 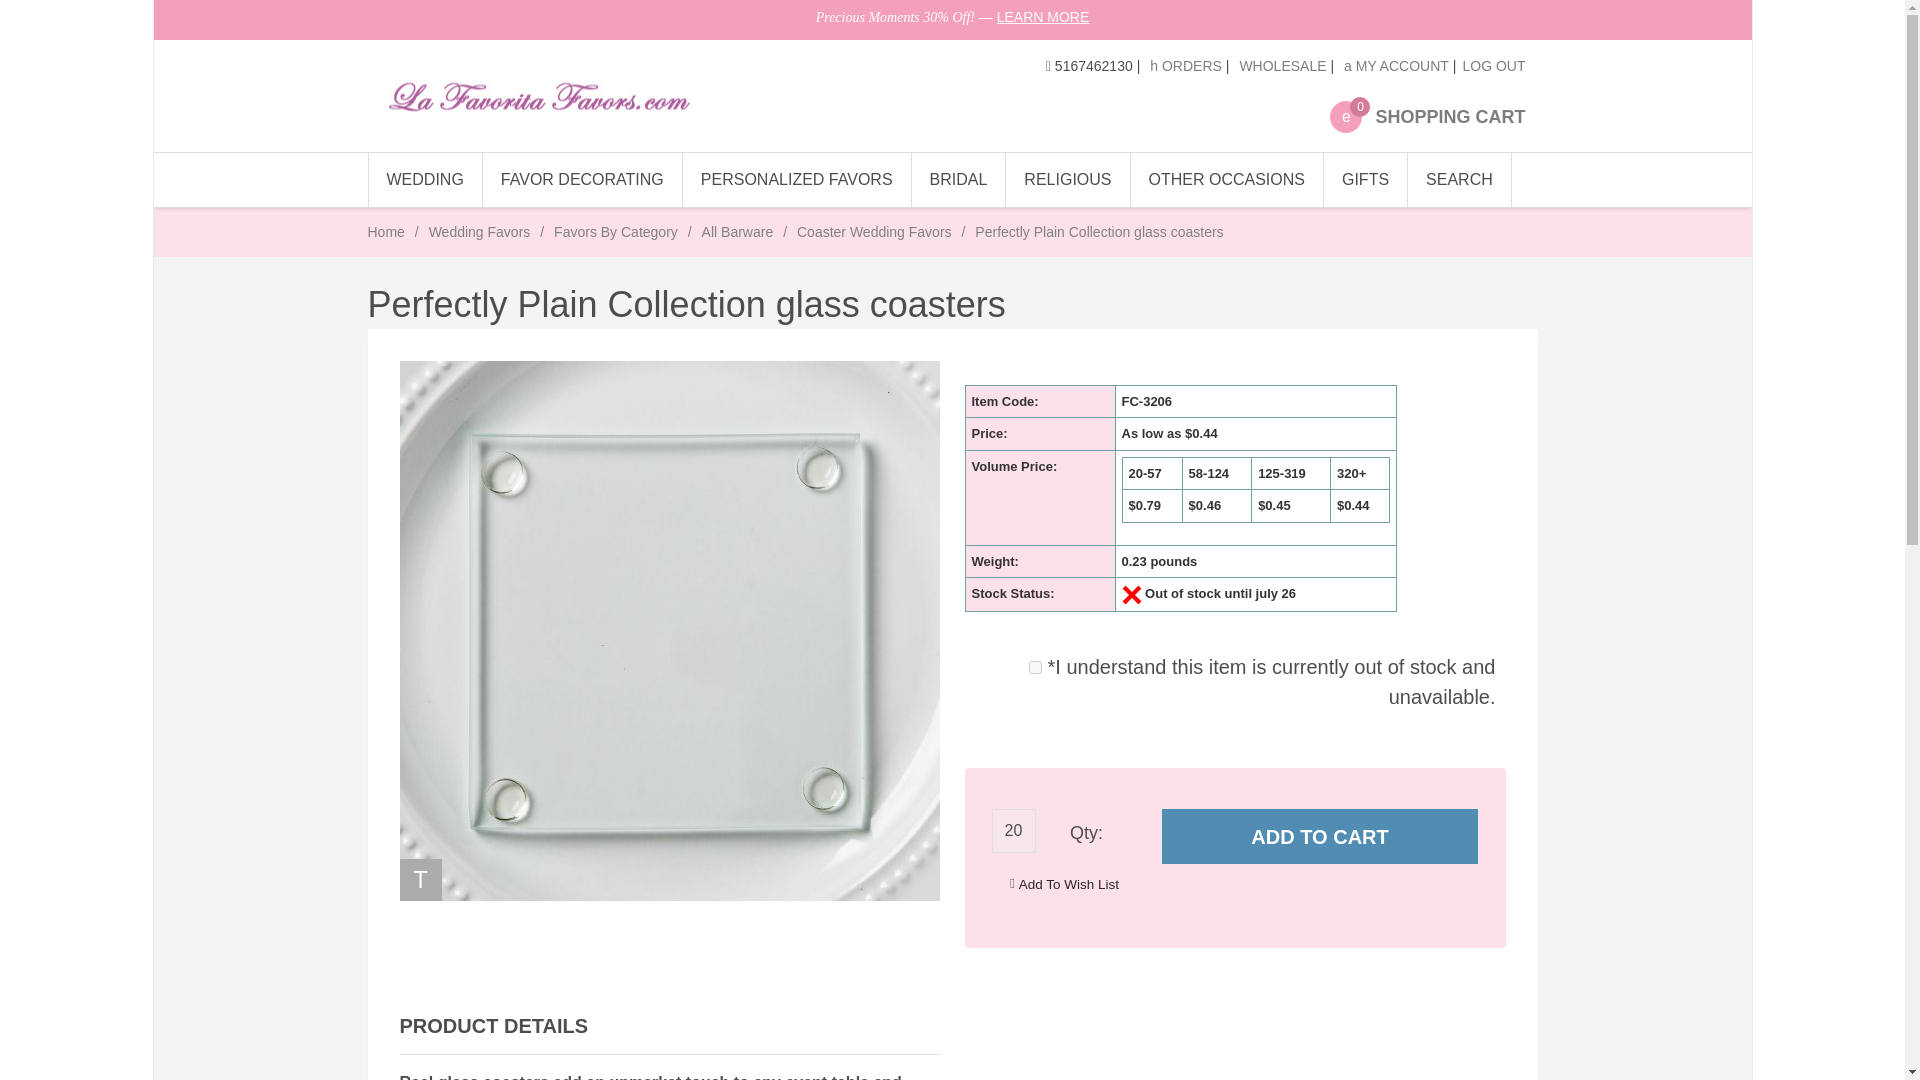 I want to click on Wedding Favors, so click(x=874, y=231).